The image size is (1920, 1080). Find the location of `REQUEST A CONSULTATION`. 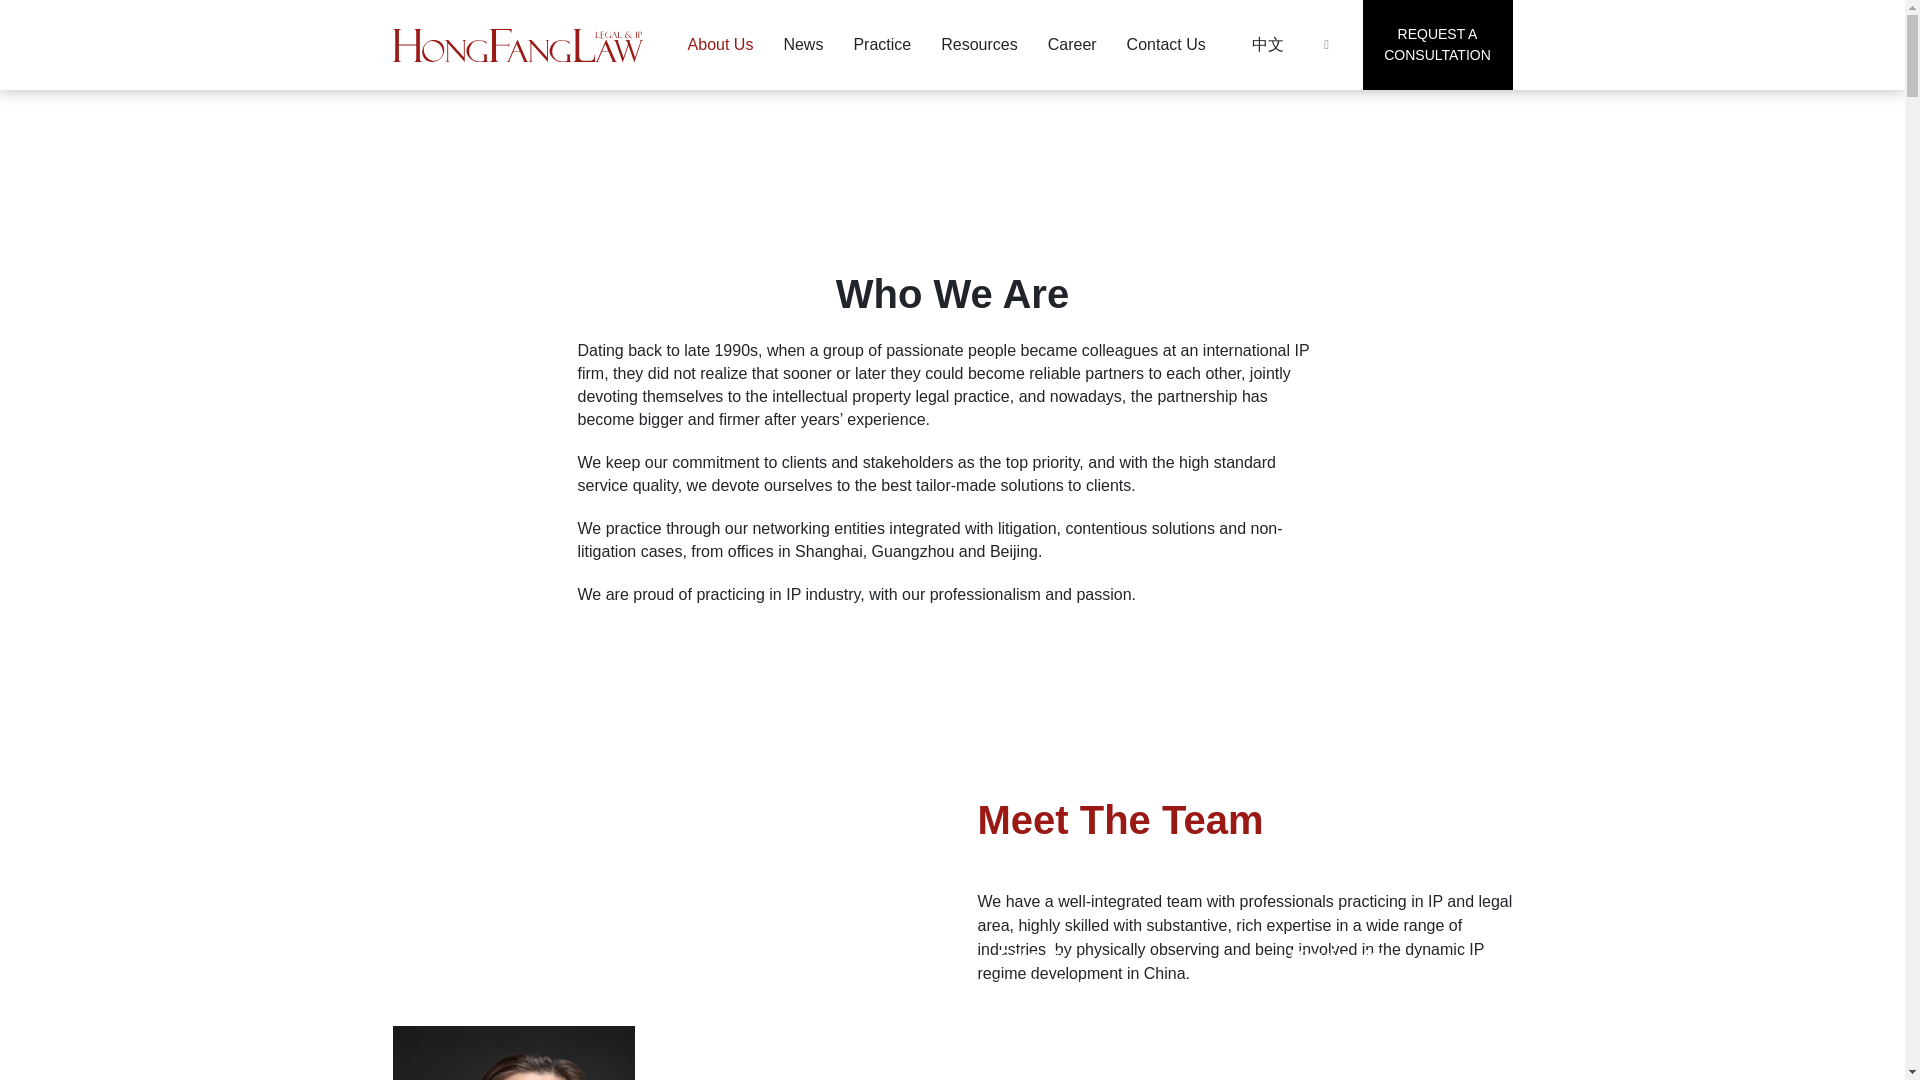

REQUEST A CONSULTATION is located at coordinates (513, 1053).